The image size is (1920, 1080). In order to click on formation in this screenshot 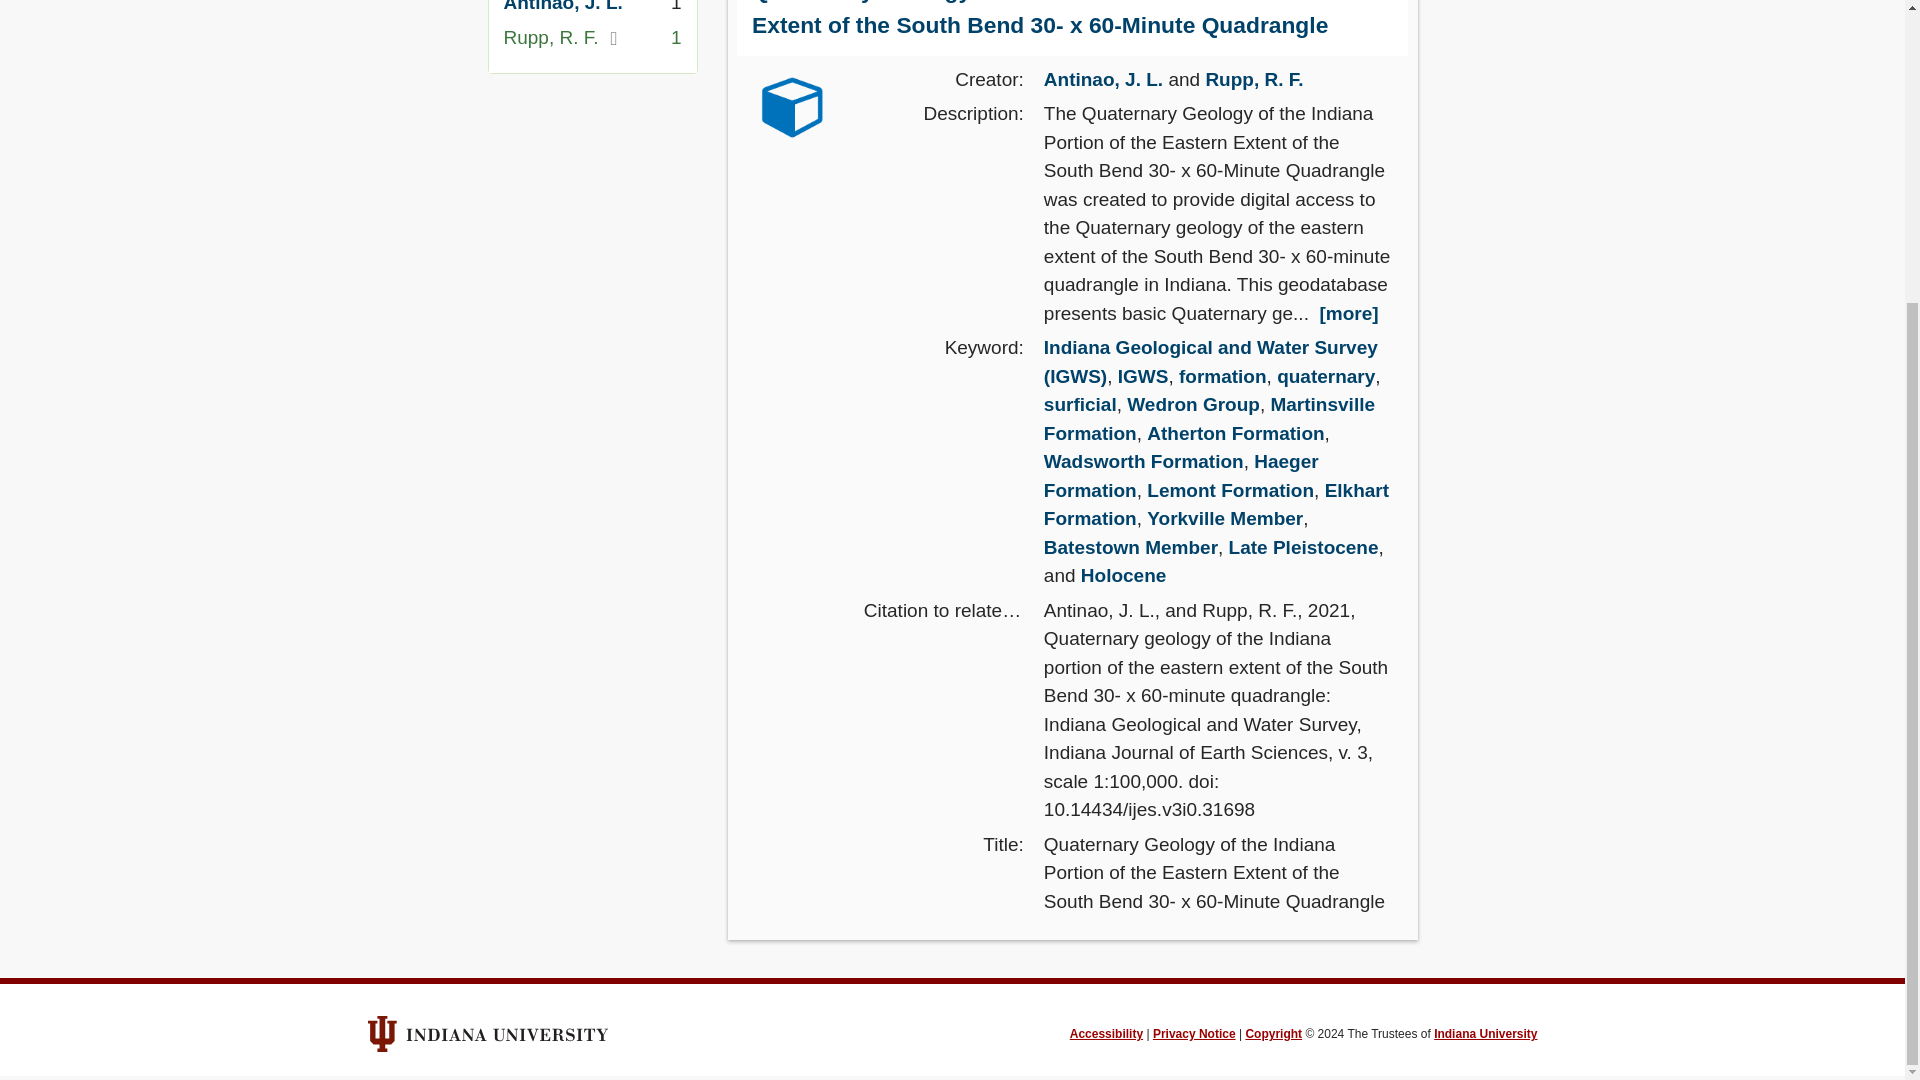, I will do `click(1222, 376)`.